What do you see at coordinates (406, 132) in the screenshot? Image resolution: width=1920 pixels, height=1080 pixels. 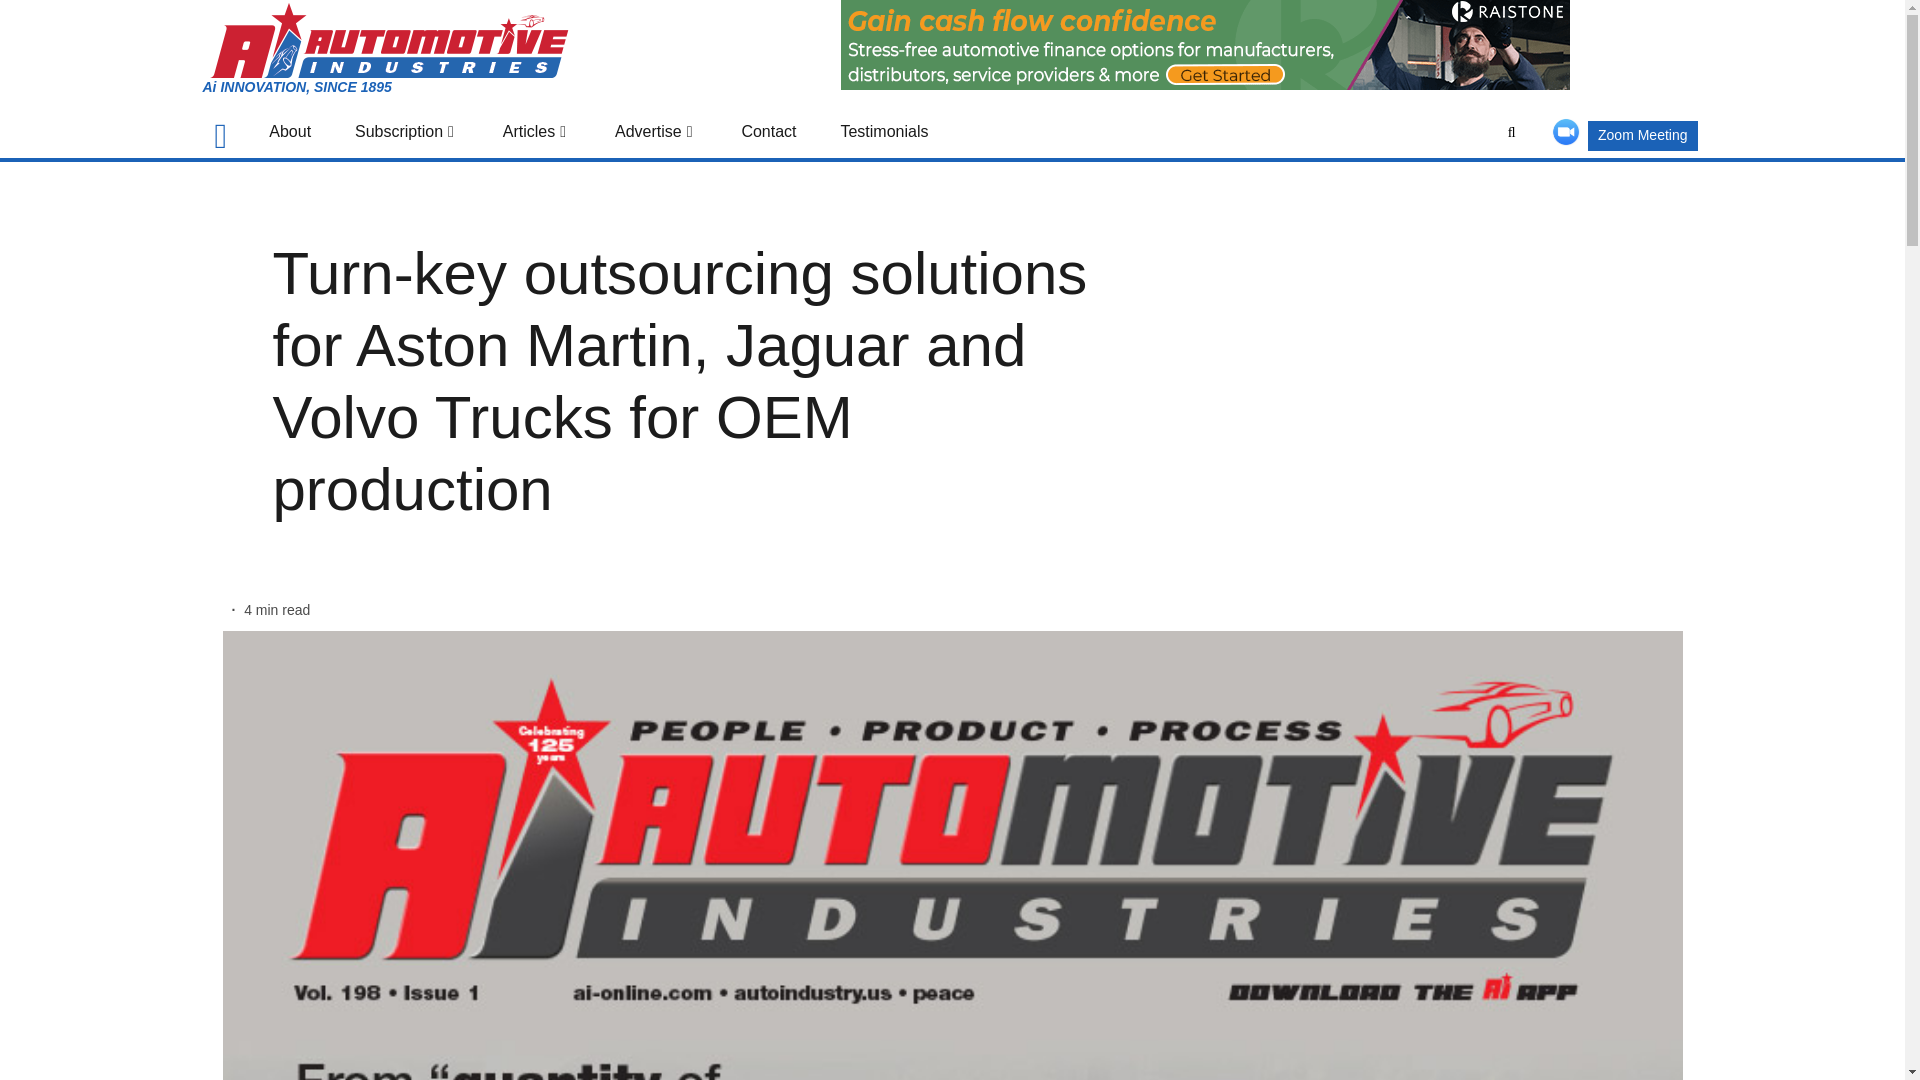 I see `Subscription` at bounding box center [406, 132].